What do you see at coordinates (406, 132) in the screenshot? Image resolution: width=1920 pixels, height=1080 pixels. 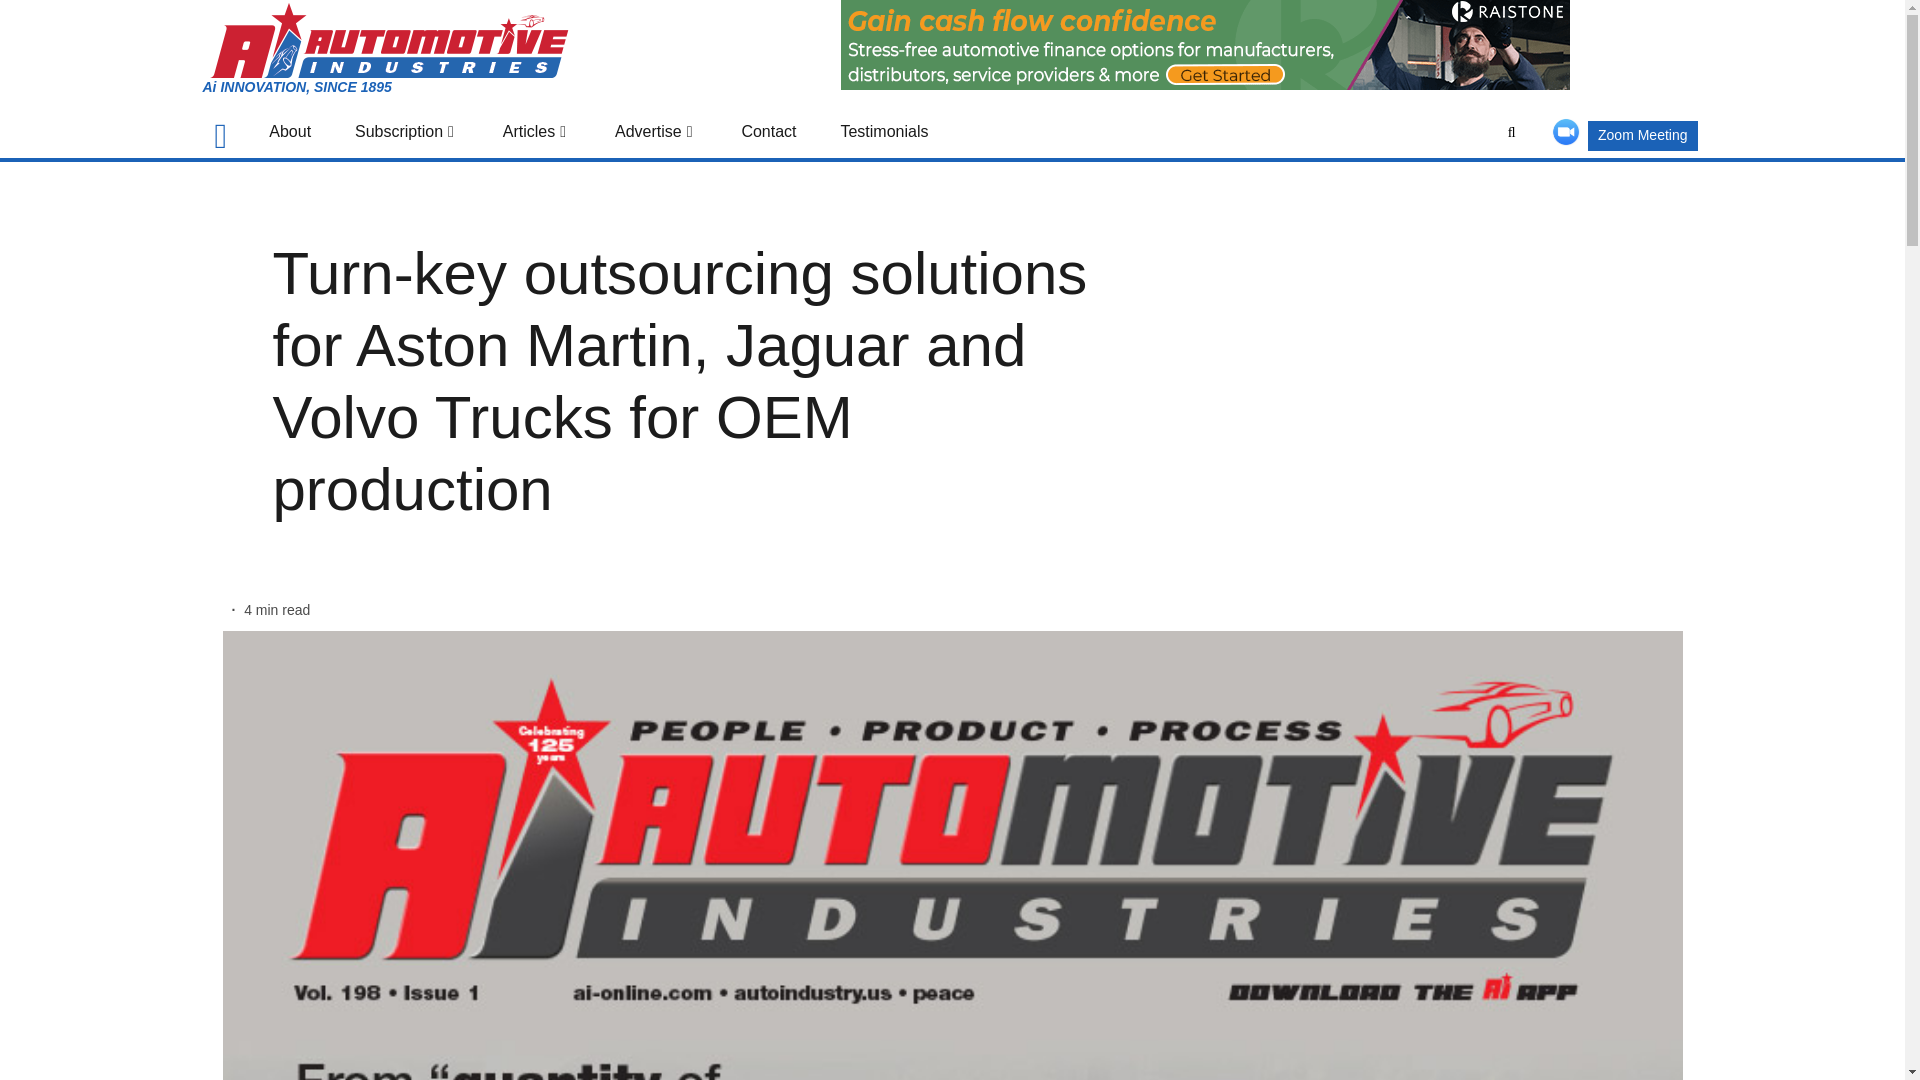 I see `Subscription` at bounding box center [406, 132].